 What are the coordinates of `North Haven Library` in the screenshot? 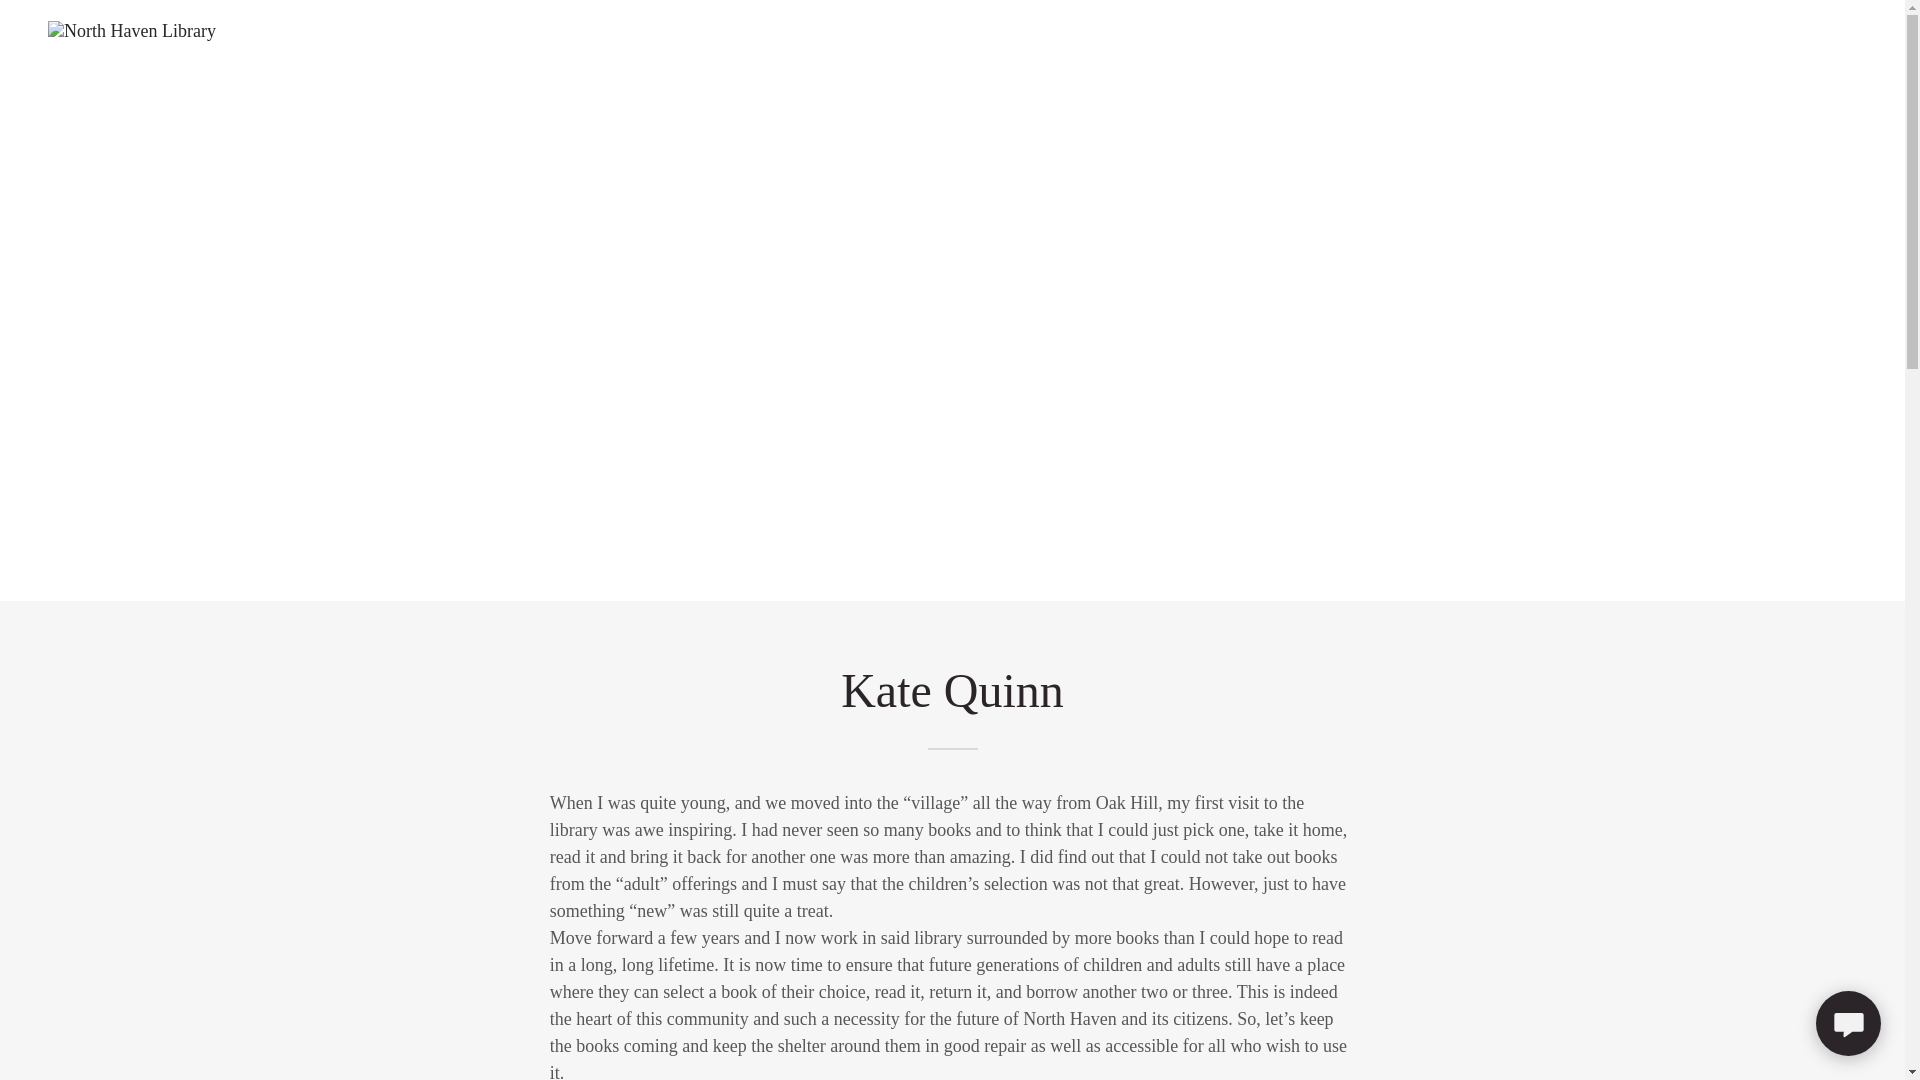 It's located at (132, 28).